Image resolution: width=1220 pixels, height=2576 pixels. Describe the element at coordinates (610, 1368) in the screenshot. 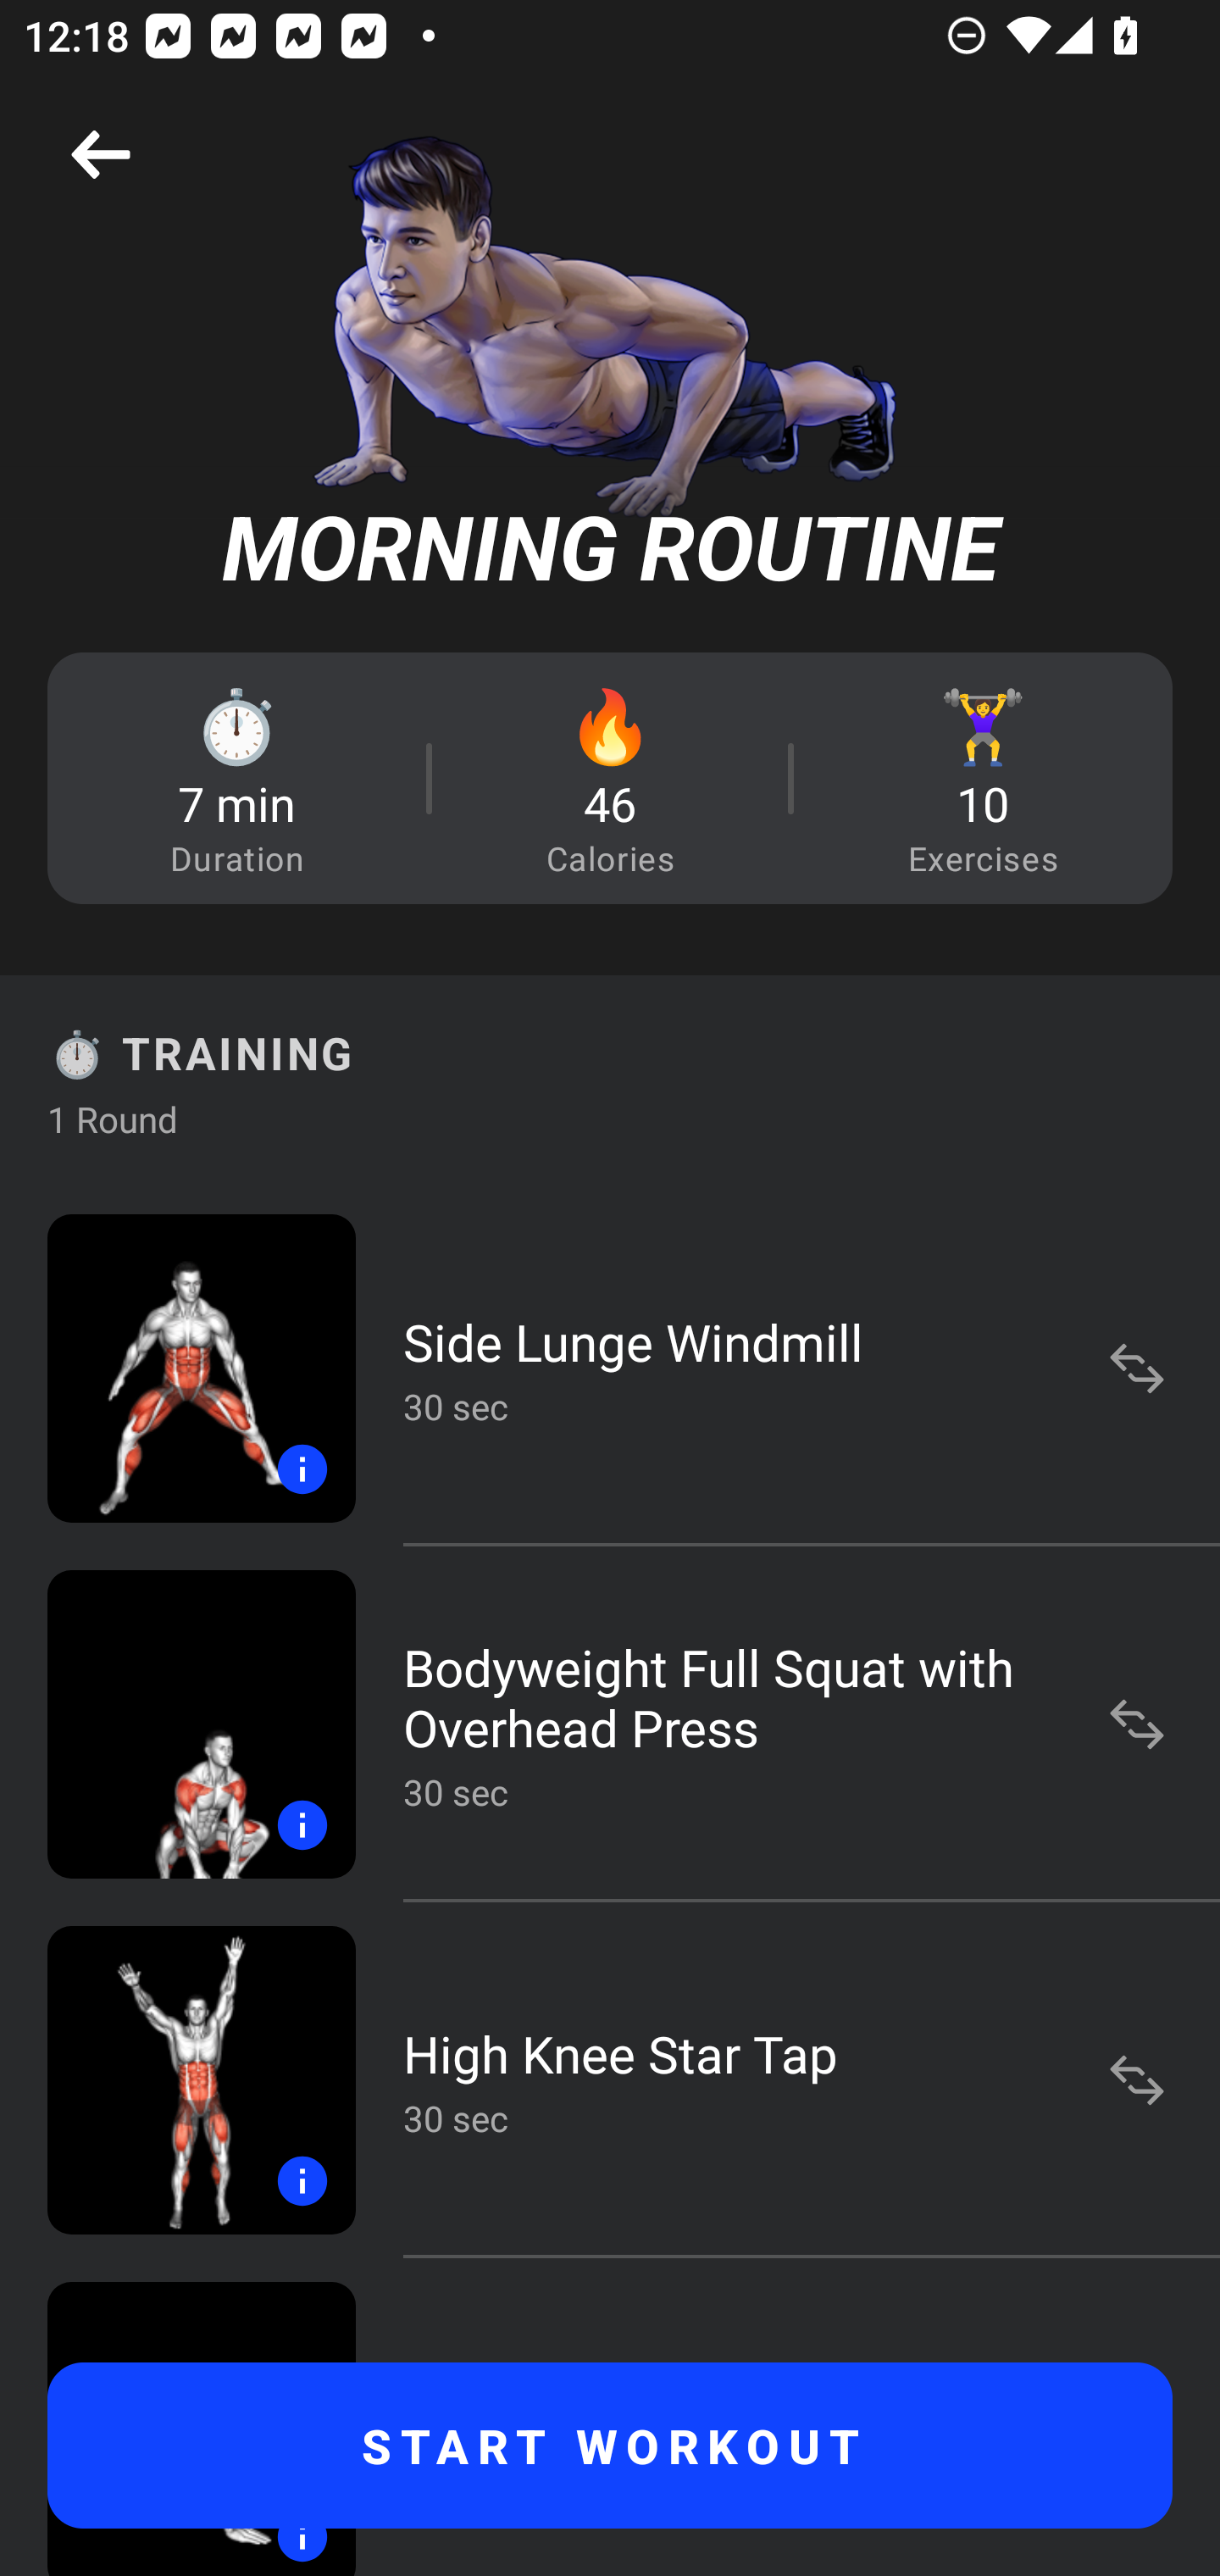

I see `Side Lunge Windmill 30 sec` at that location.